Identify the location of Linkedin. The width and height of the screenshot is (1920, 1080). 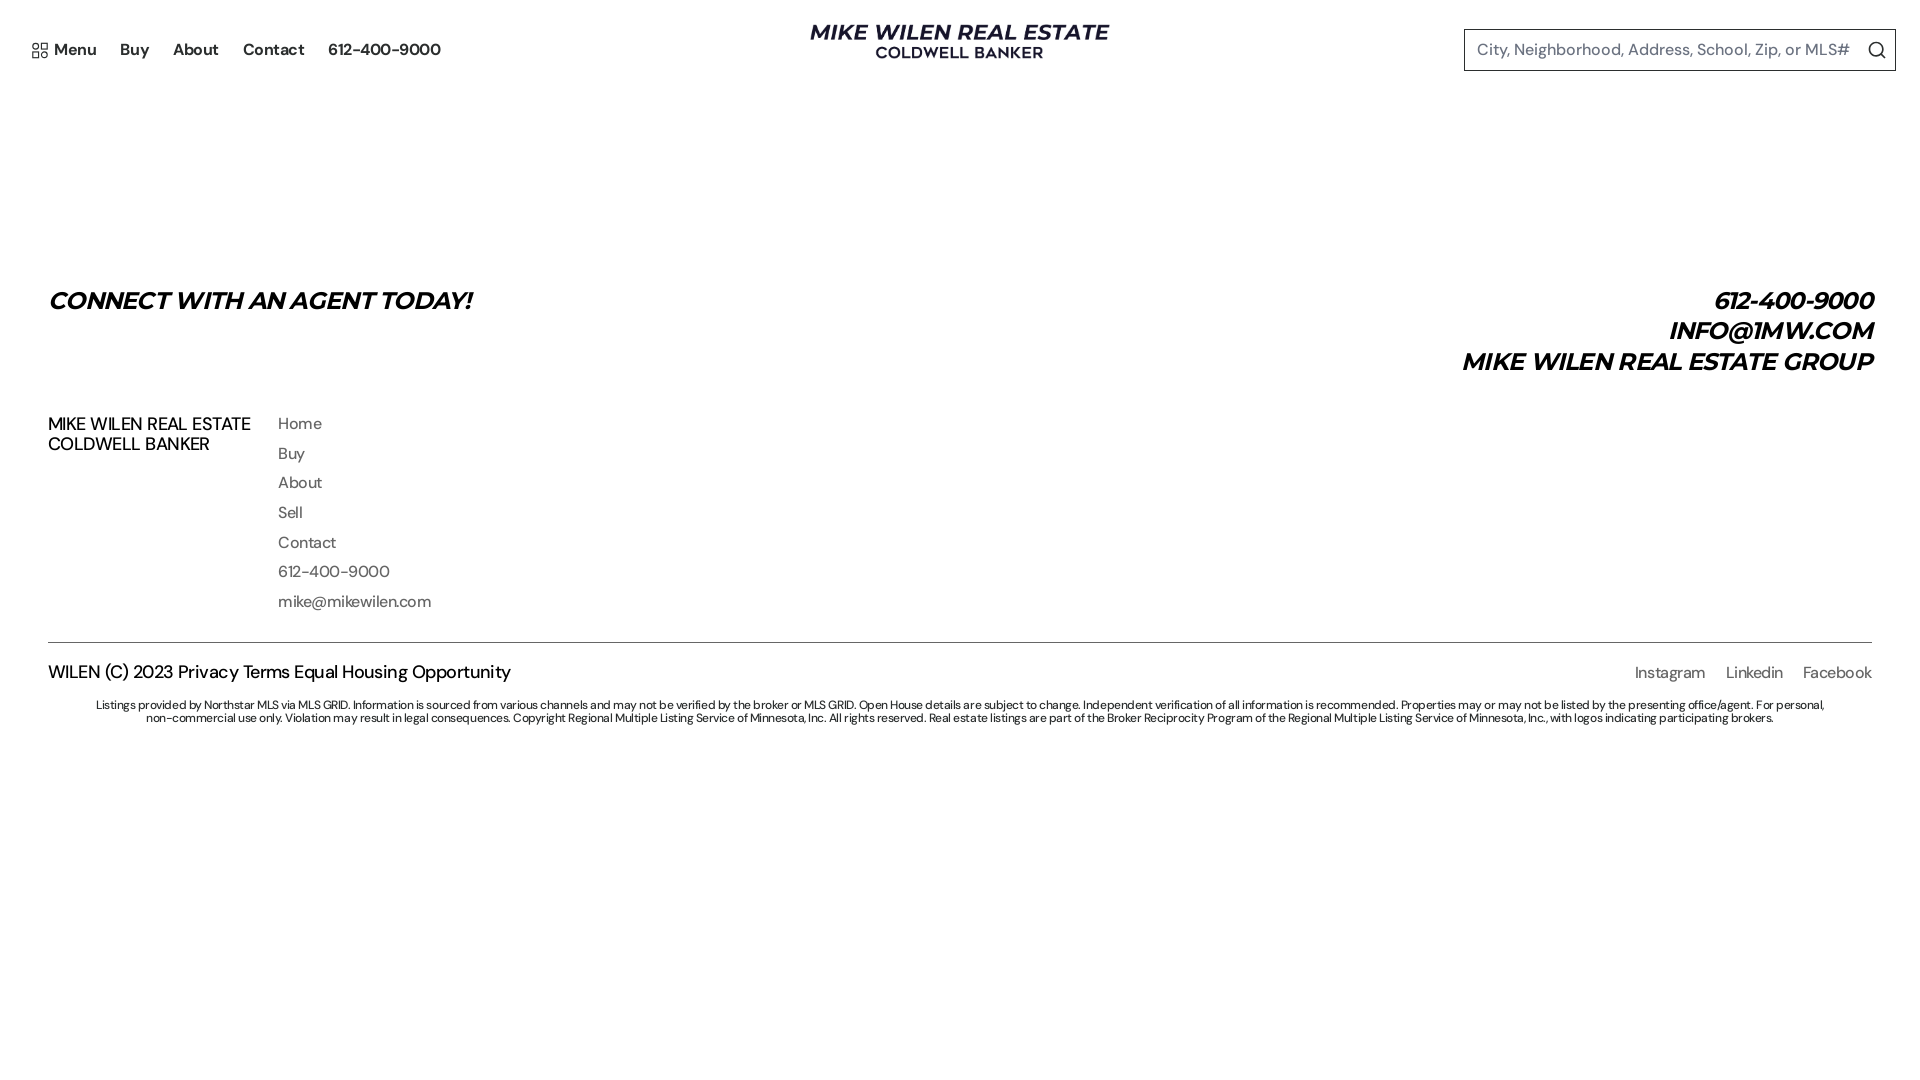
(1754, 672).